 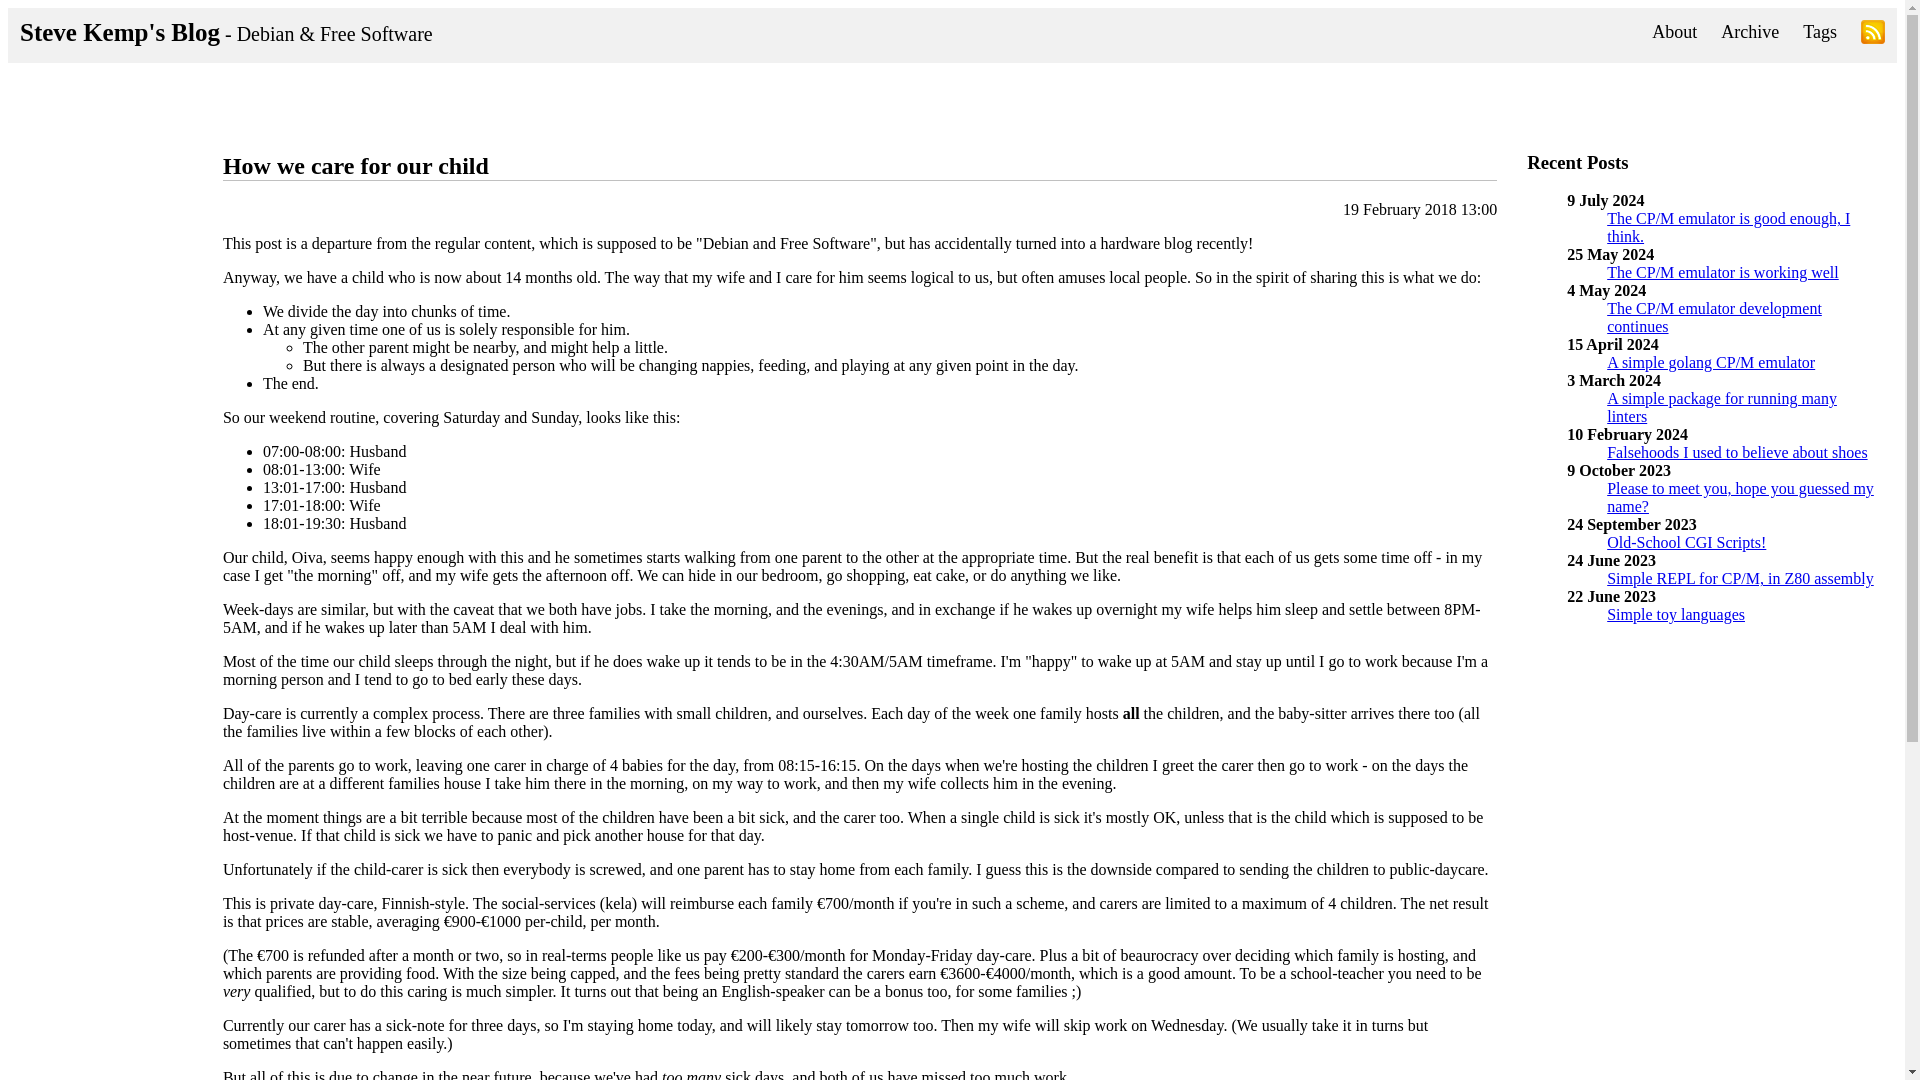 I want to click on Falsehoods I used to believe about shoes, so click(x=1736, y=452).